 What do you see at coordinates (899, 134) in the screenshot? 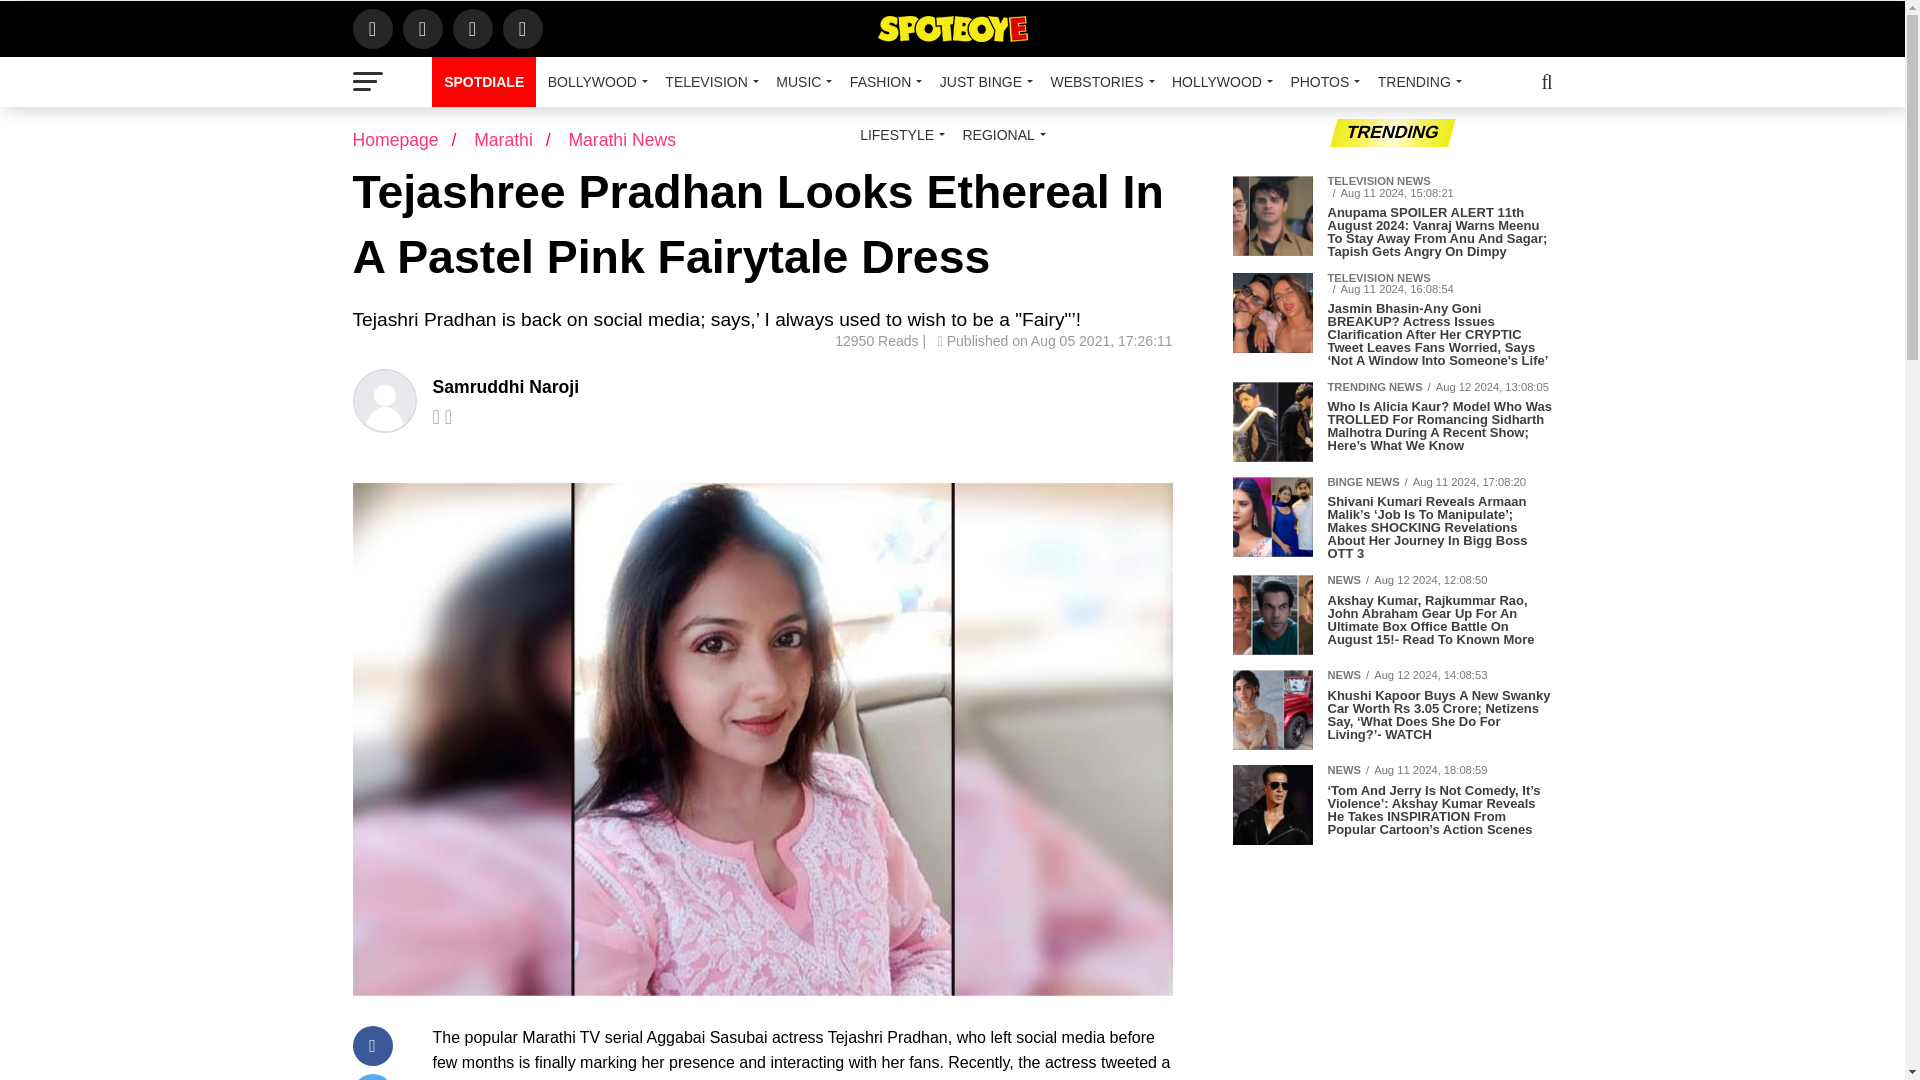
I see `LIFESTYLE` at bounding box center [899, 134].